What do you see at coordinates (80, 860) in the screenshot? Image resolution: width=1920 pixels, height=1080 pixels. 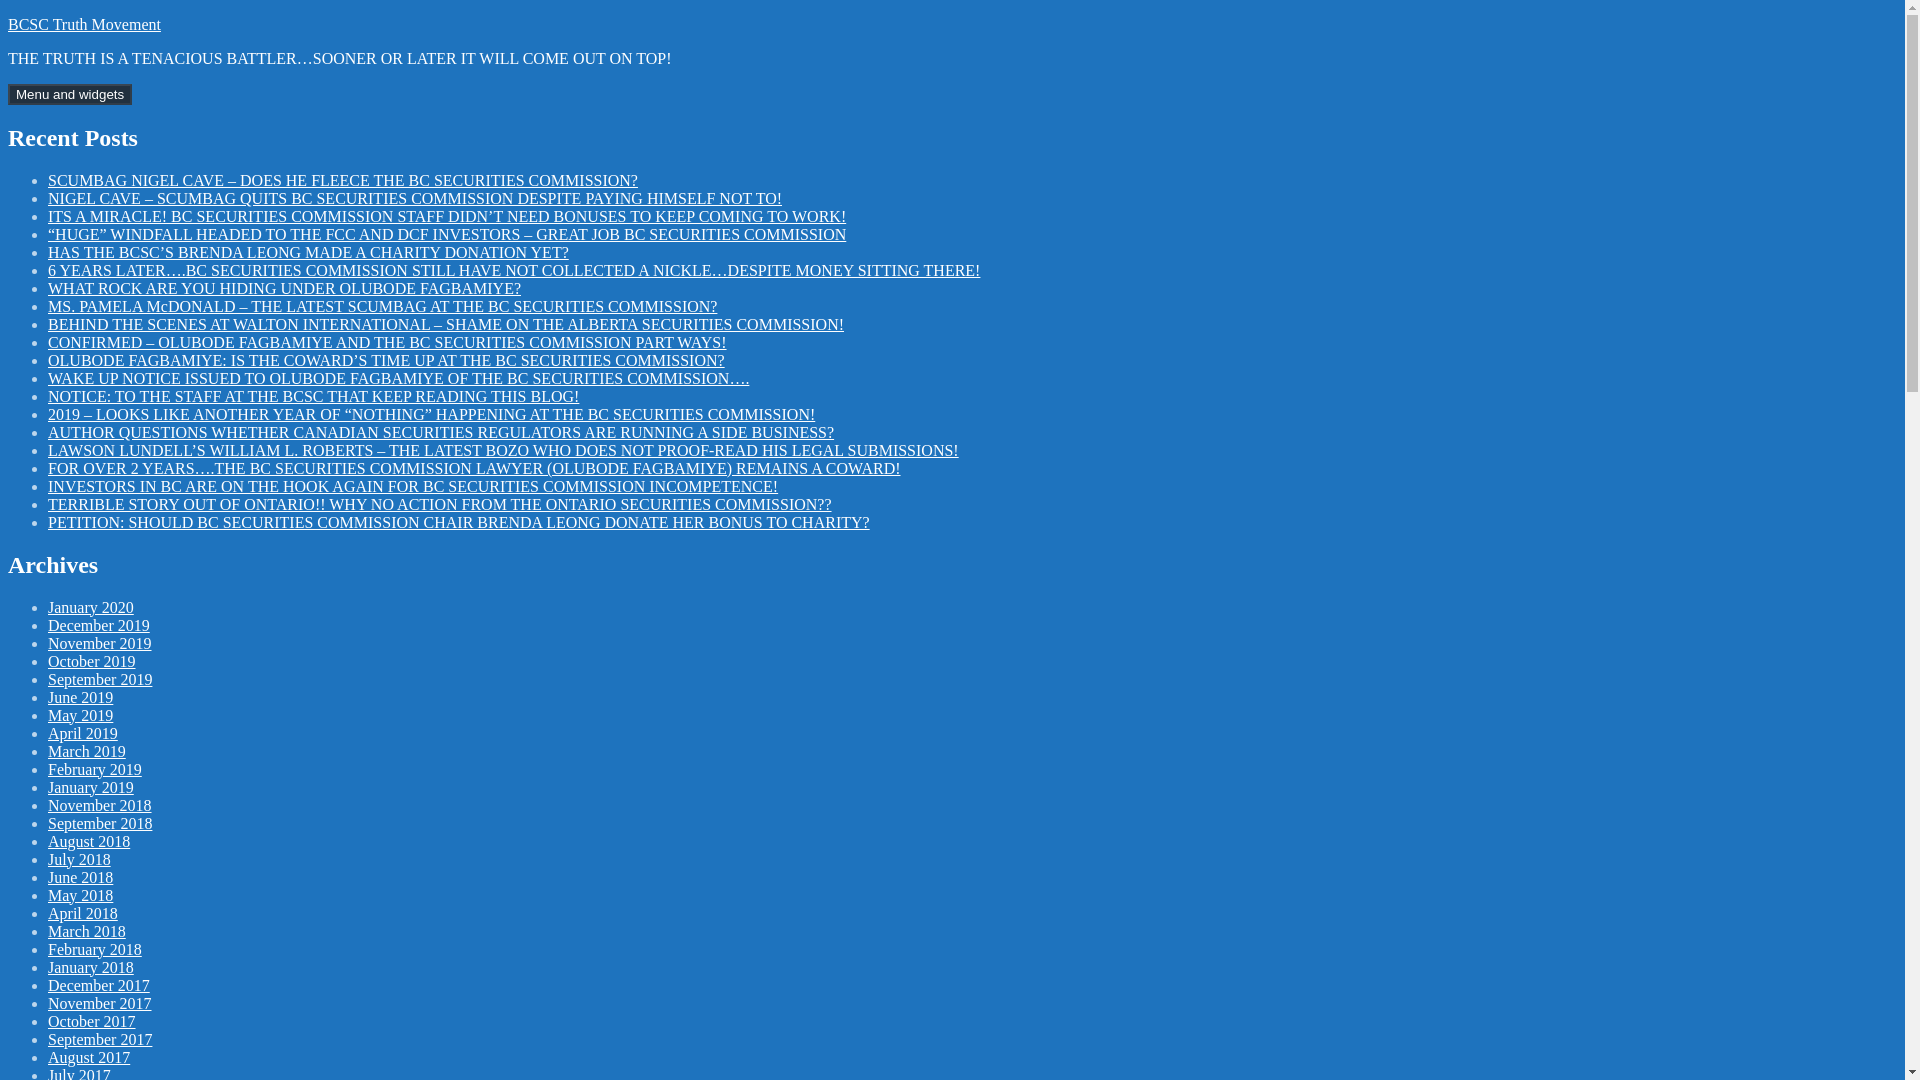 I see `July 2018` at bounding box center [80, 860].